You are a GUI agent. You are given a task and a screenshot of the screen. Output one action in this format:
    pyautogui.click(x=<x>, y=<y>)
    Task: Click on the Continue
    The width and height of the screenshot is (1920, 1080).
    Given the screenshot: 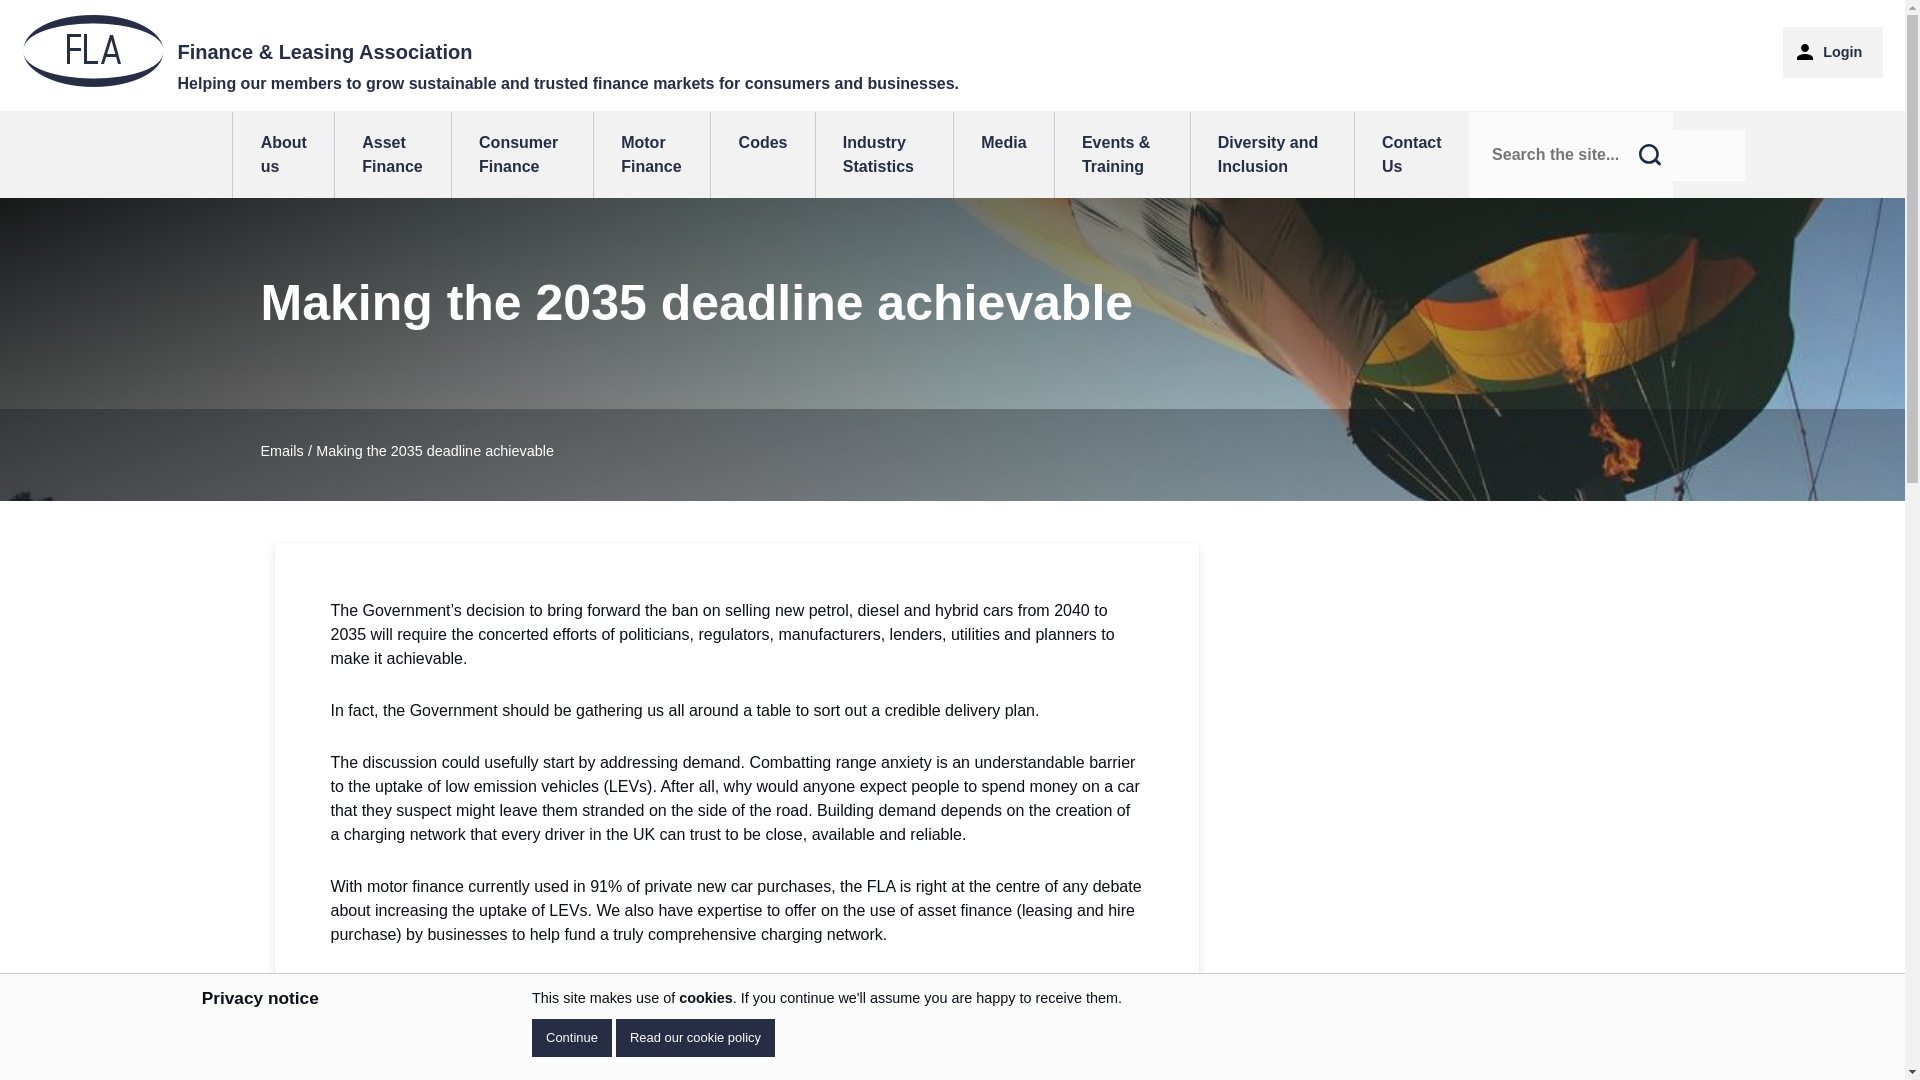 What is the action you would take?
    pyautogui.click(x=572, y=1038)
    